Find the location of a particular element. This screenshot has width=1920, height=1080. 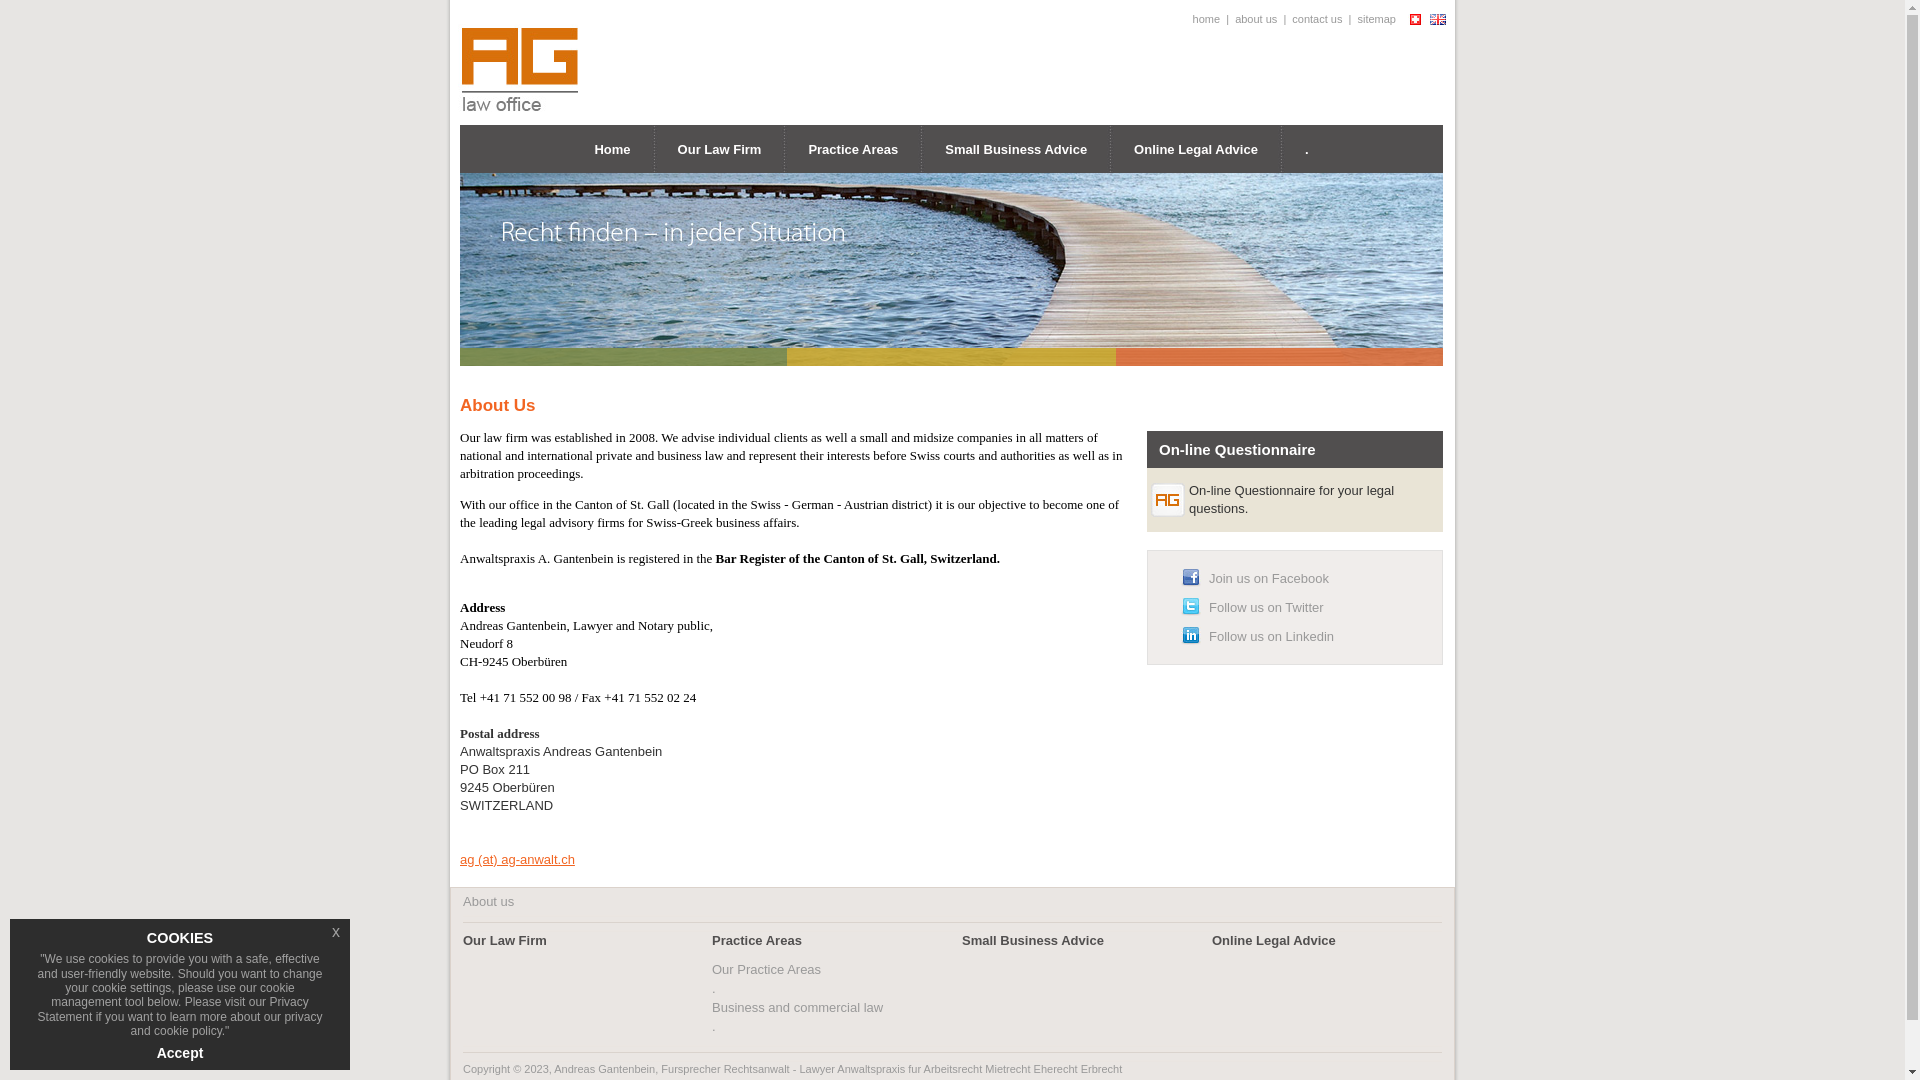

. is located at coordinates (714, 988).